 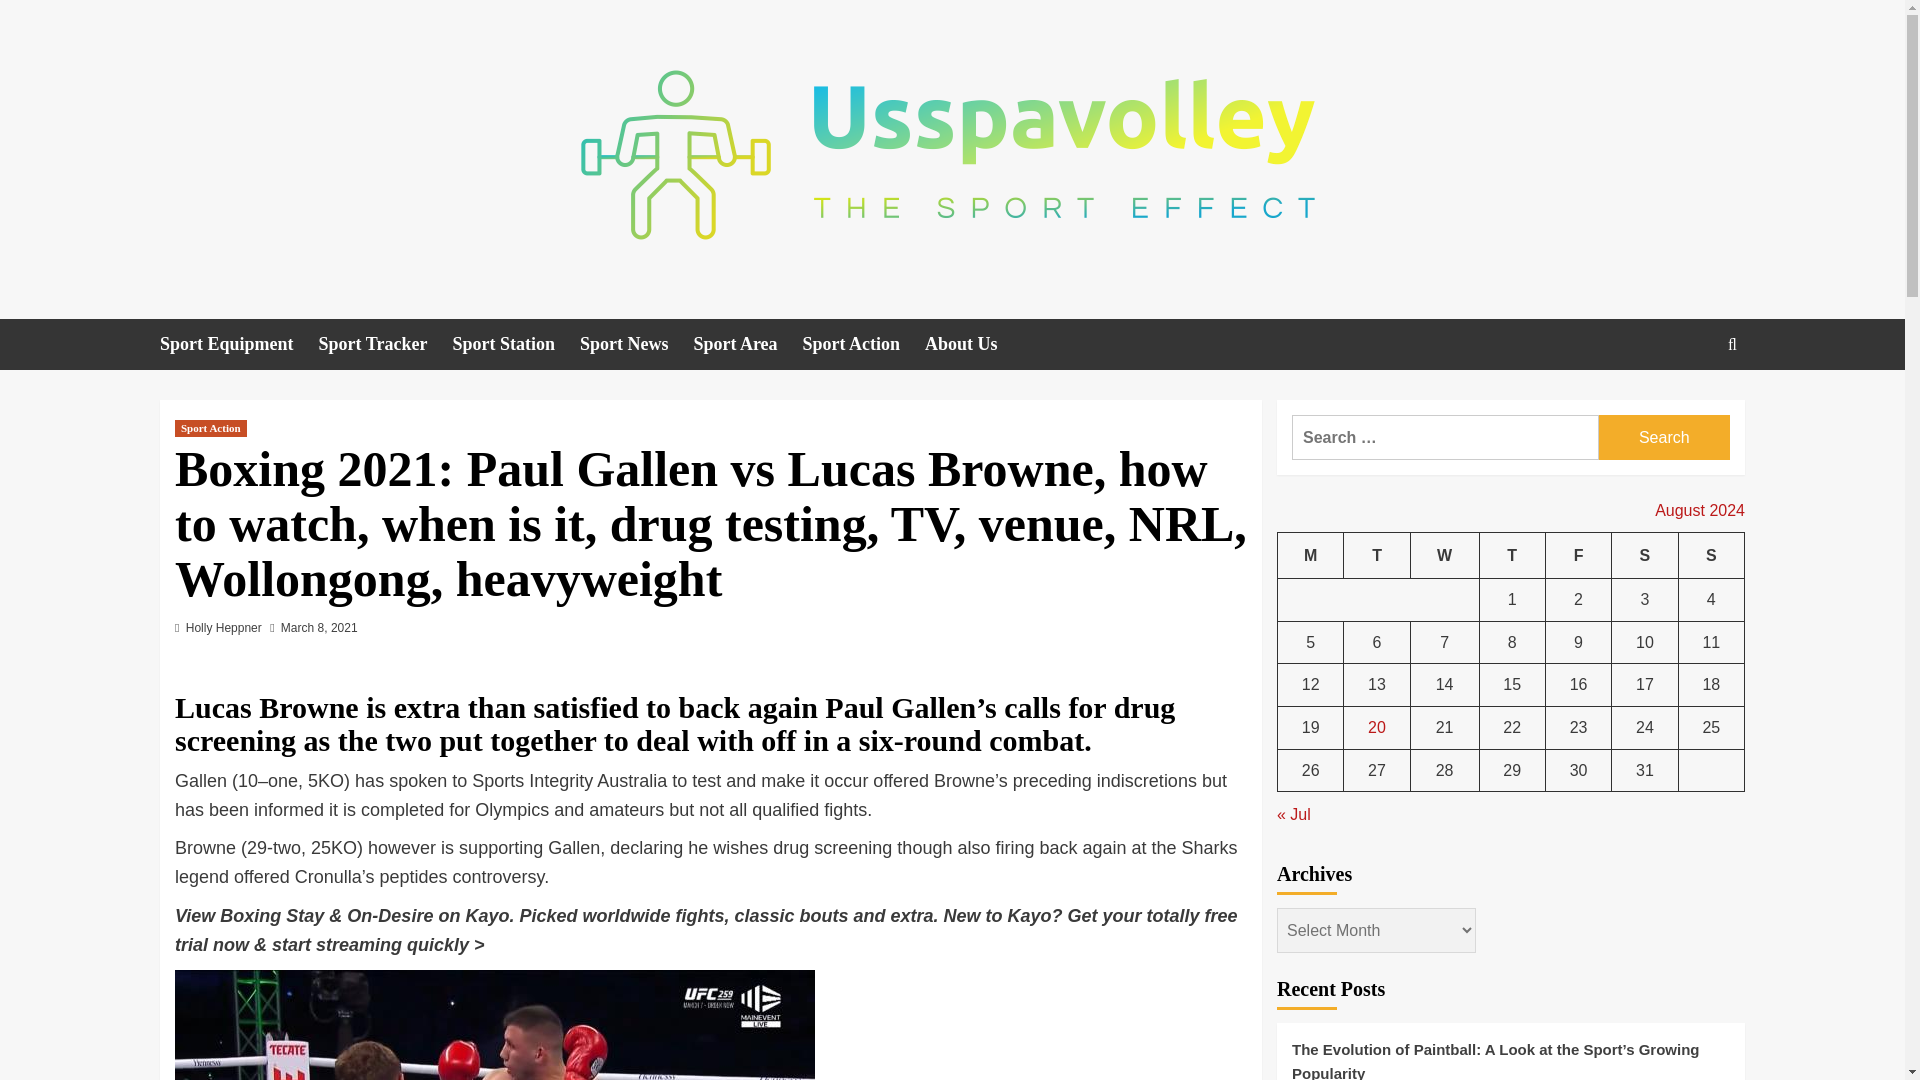 What do you see at coordinates (748, 344) in the screenshot?
I see `Sport Area` at bounding box center [748, 344].